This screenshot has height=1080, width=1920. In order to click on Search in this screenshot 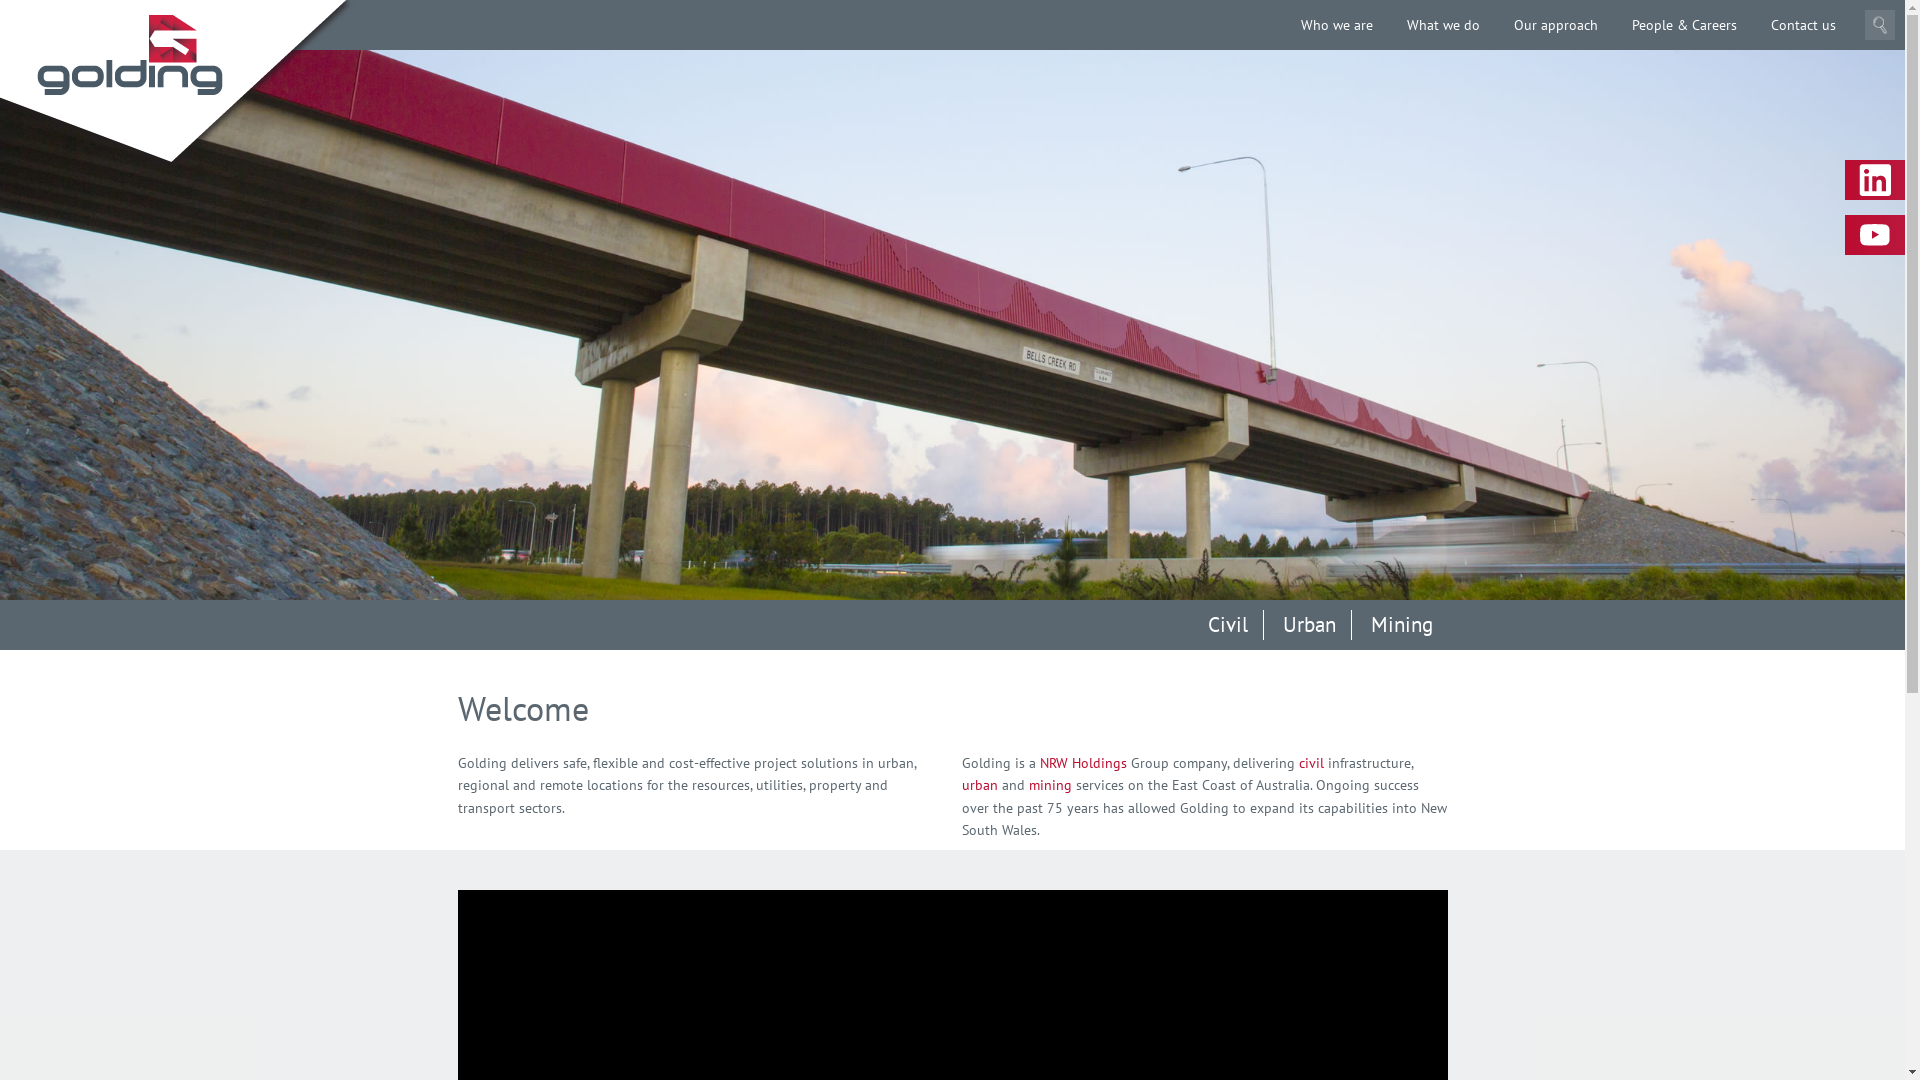, I will do `click(1880, 25)`.